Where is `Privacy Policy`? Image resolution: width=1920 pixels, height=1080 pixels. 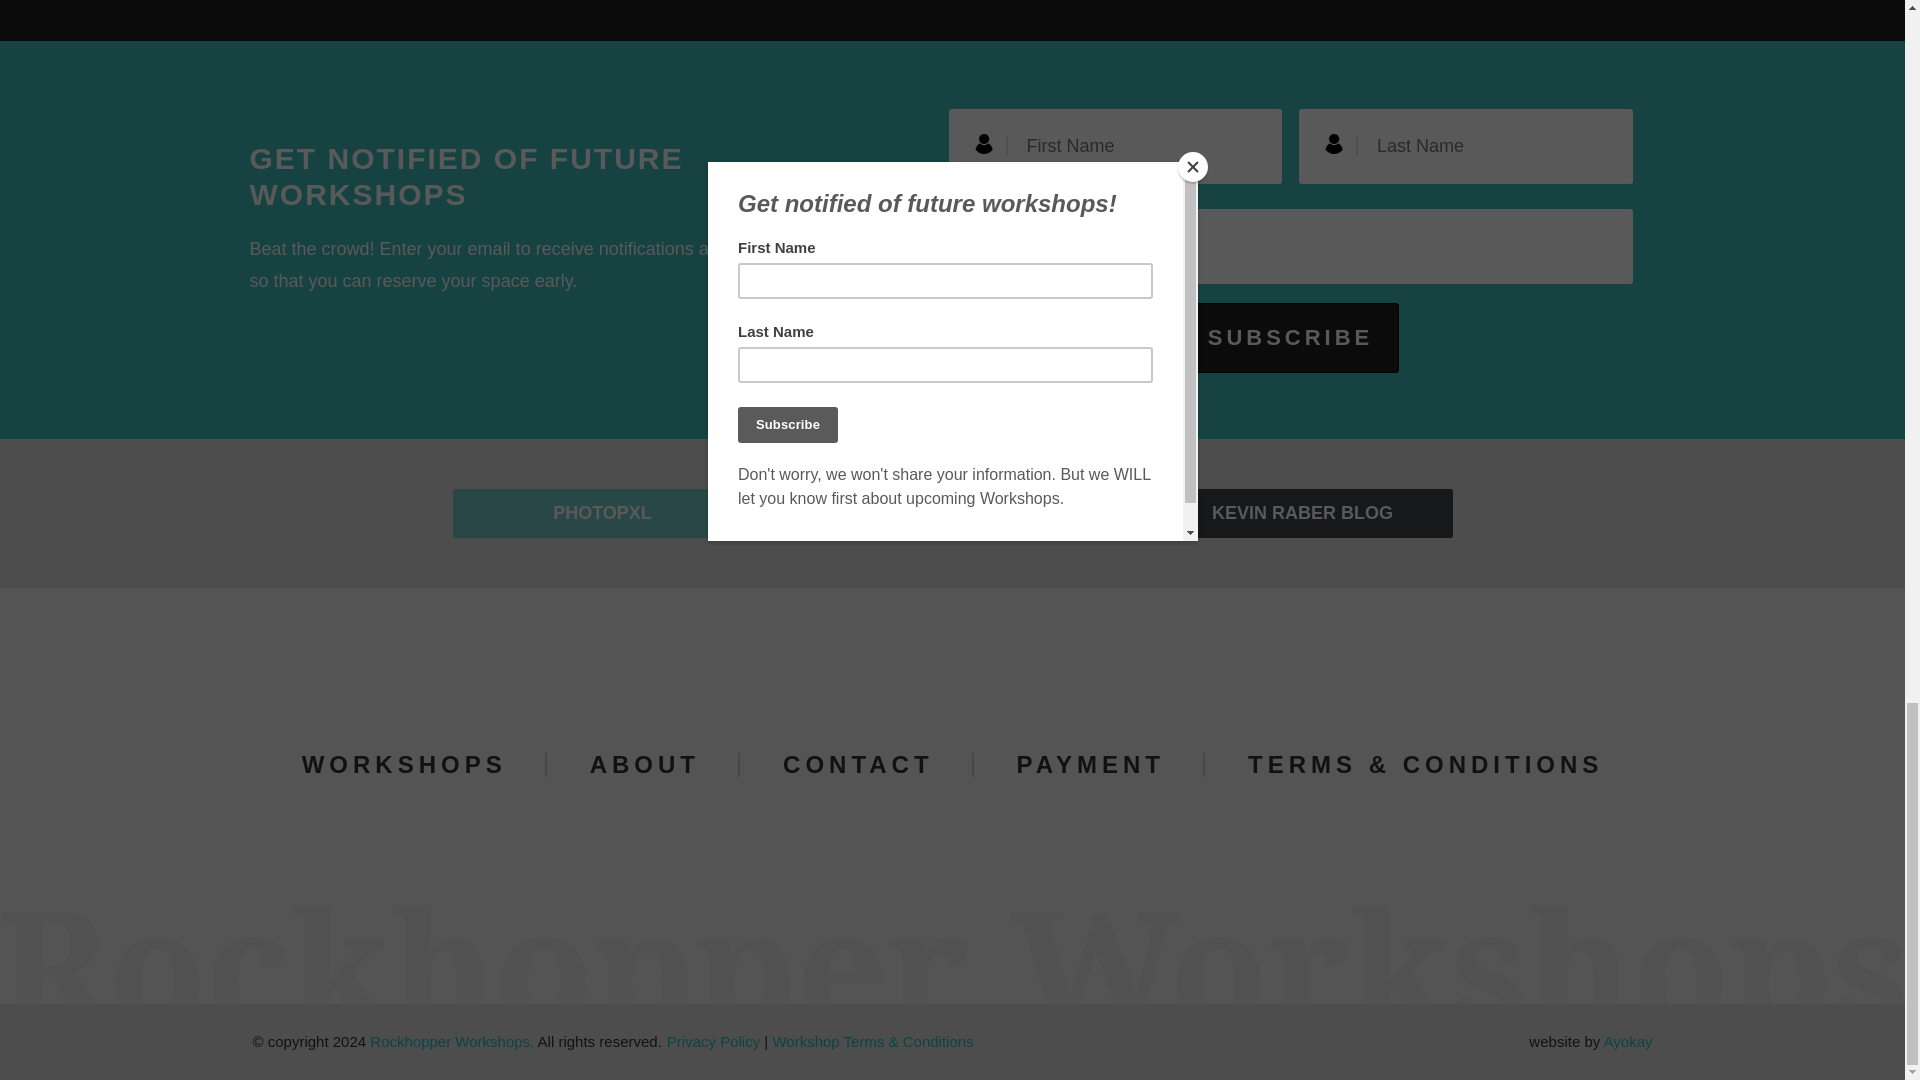 Privacy Policy is located at coordinates (713, 1040).